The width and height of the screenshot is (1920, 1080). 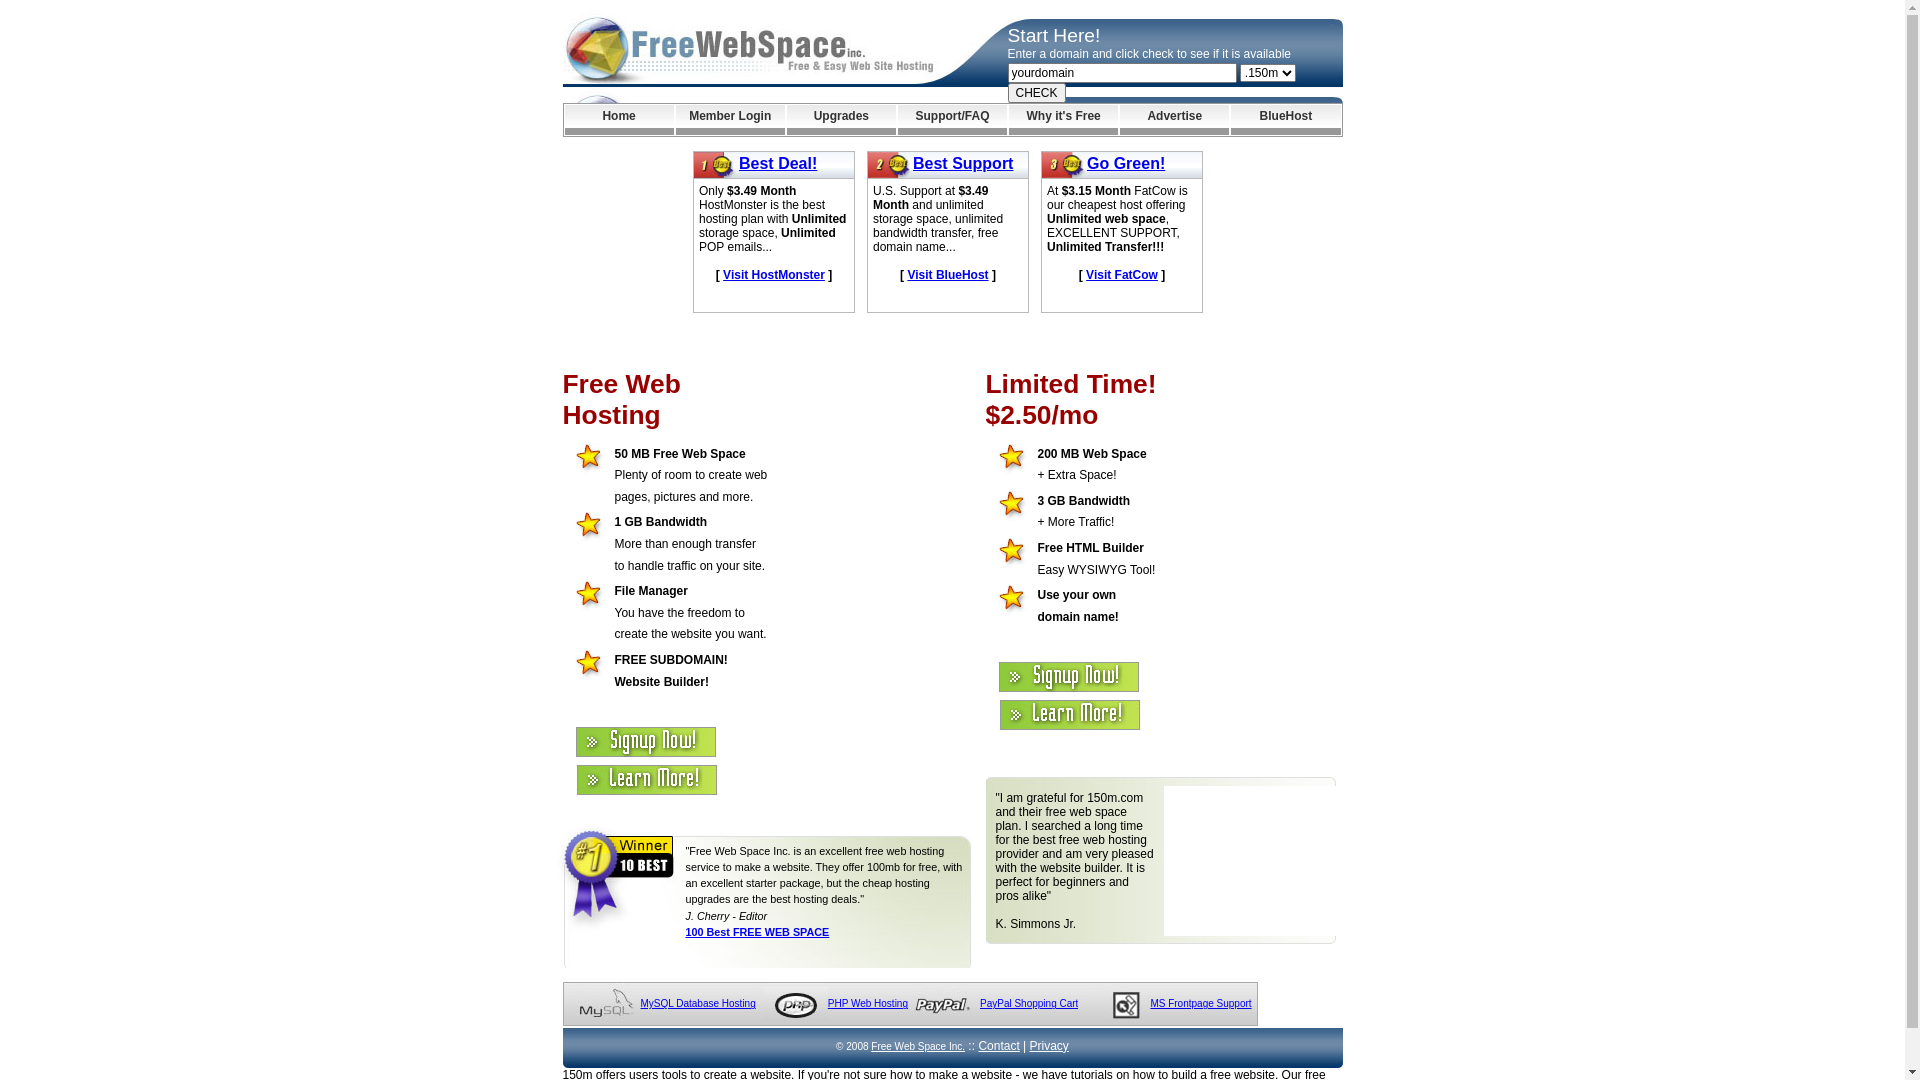 I want to click on Support/FAQ, so click(x=952, y=120).